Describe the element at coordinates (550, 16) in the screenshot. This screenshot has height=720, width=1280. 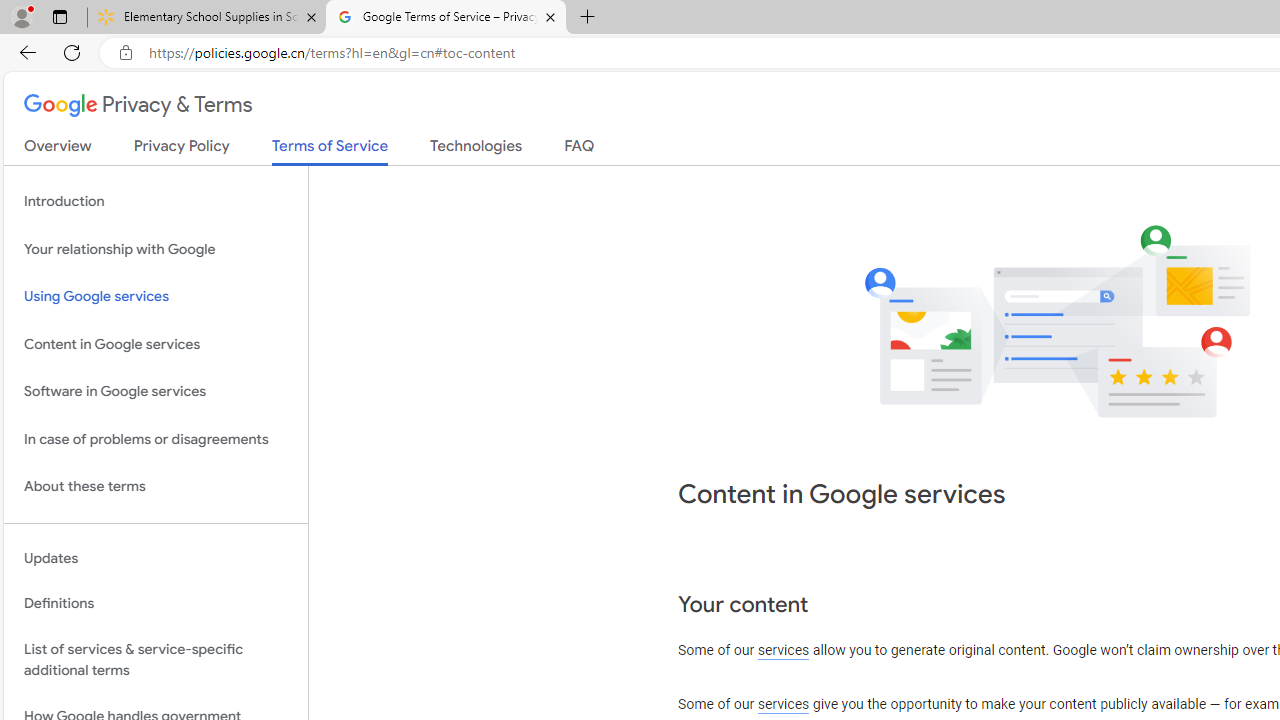
I see `Close tab` at that location.